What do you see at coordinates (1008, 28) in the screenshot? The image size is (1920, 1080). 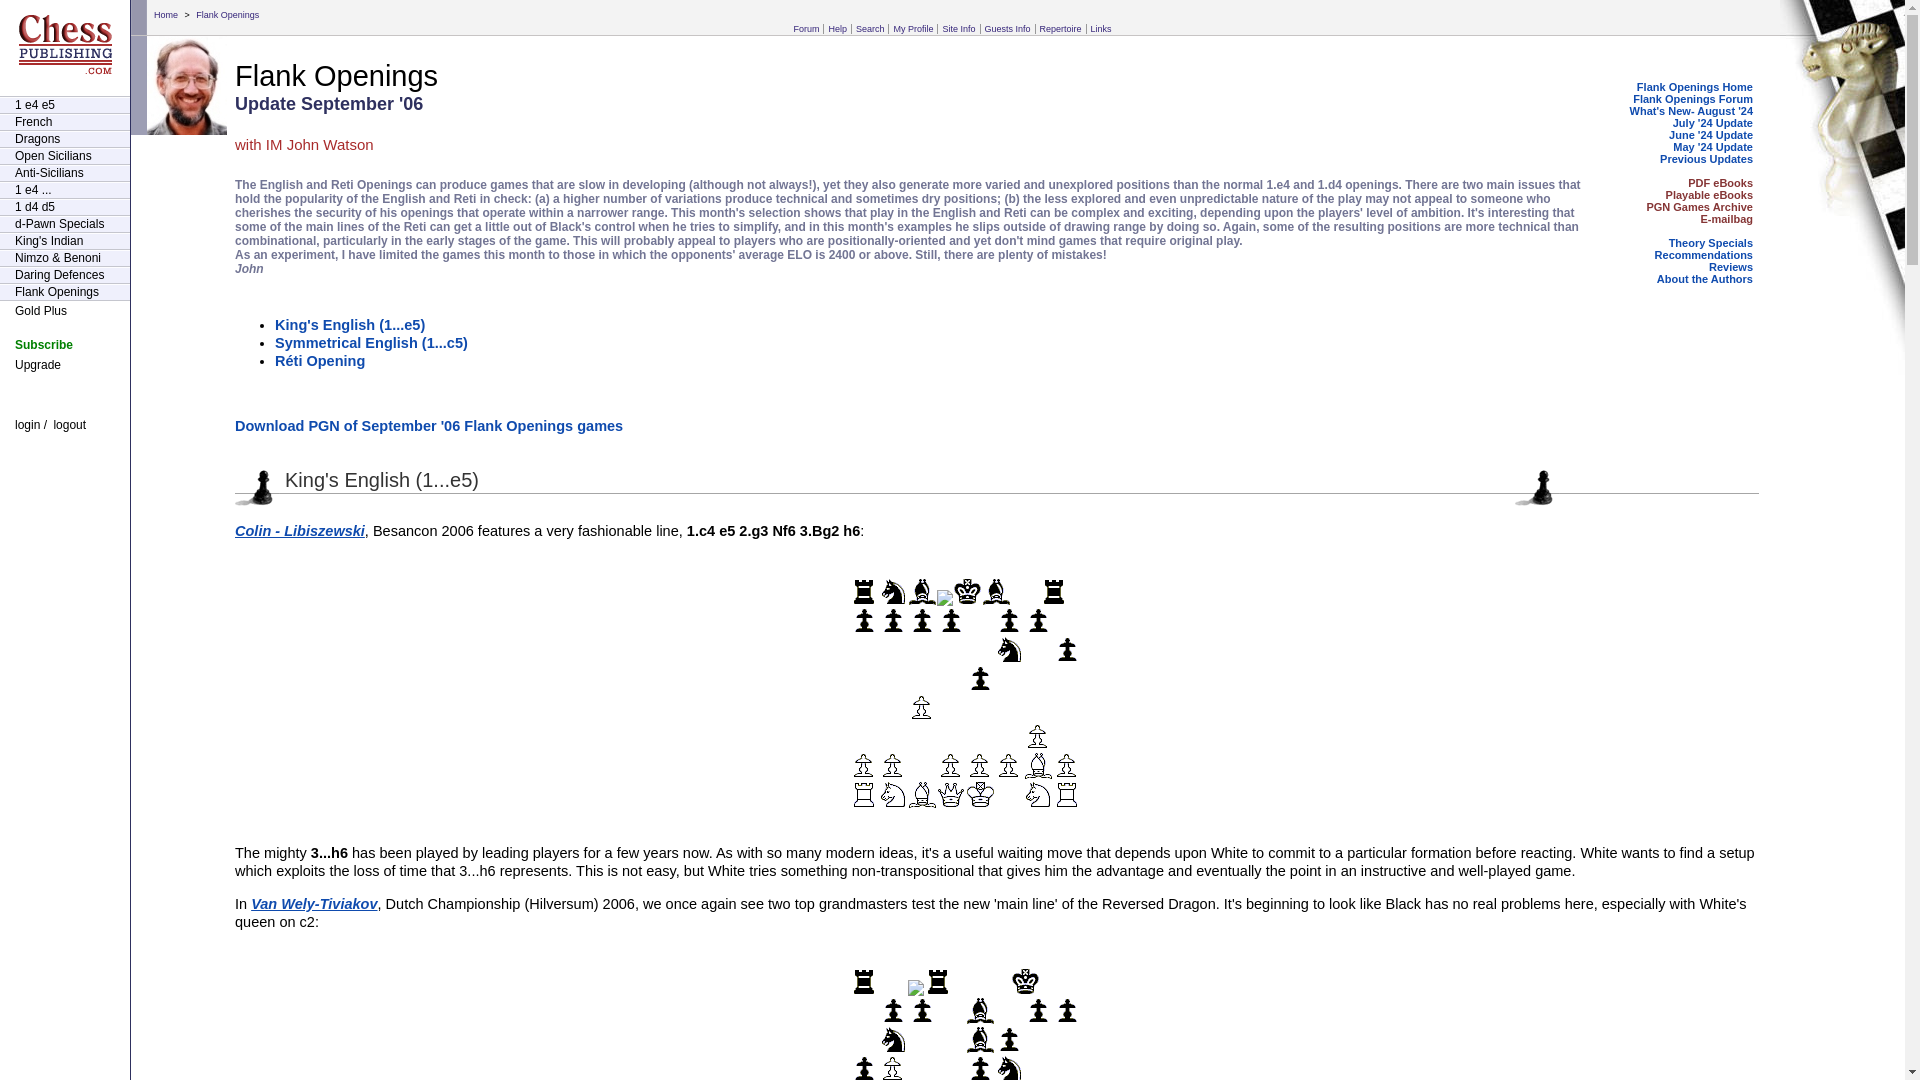 I see `Guests Info` at bounding box center [1008, 28].